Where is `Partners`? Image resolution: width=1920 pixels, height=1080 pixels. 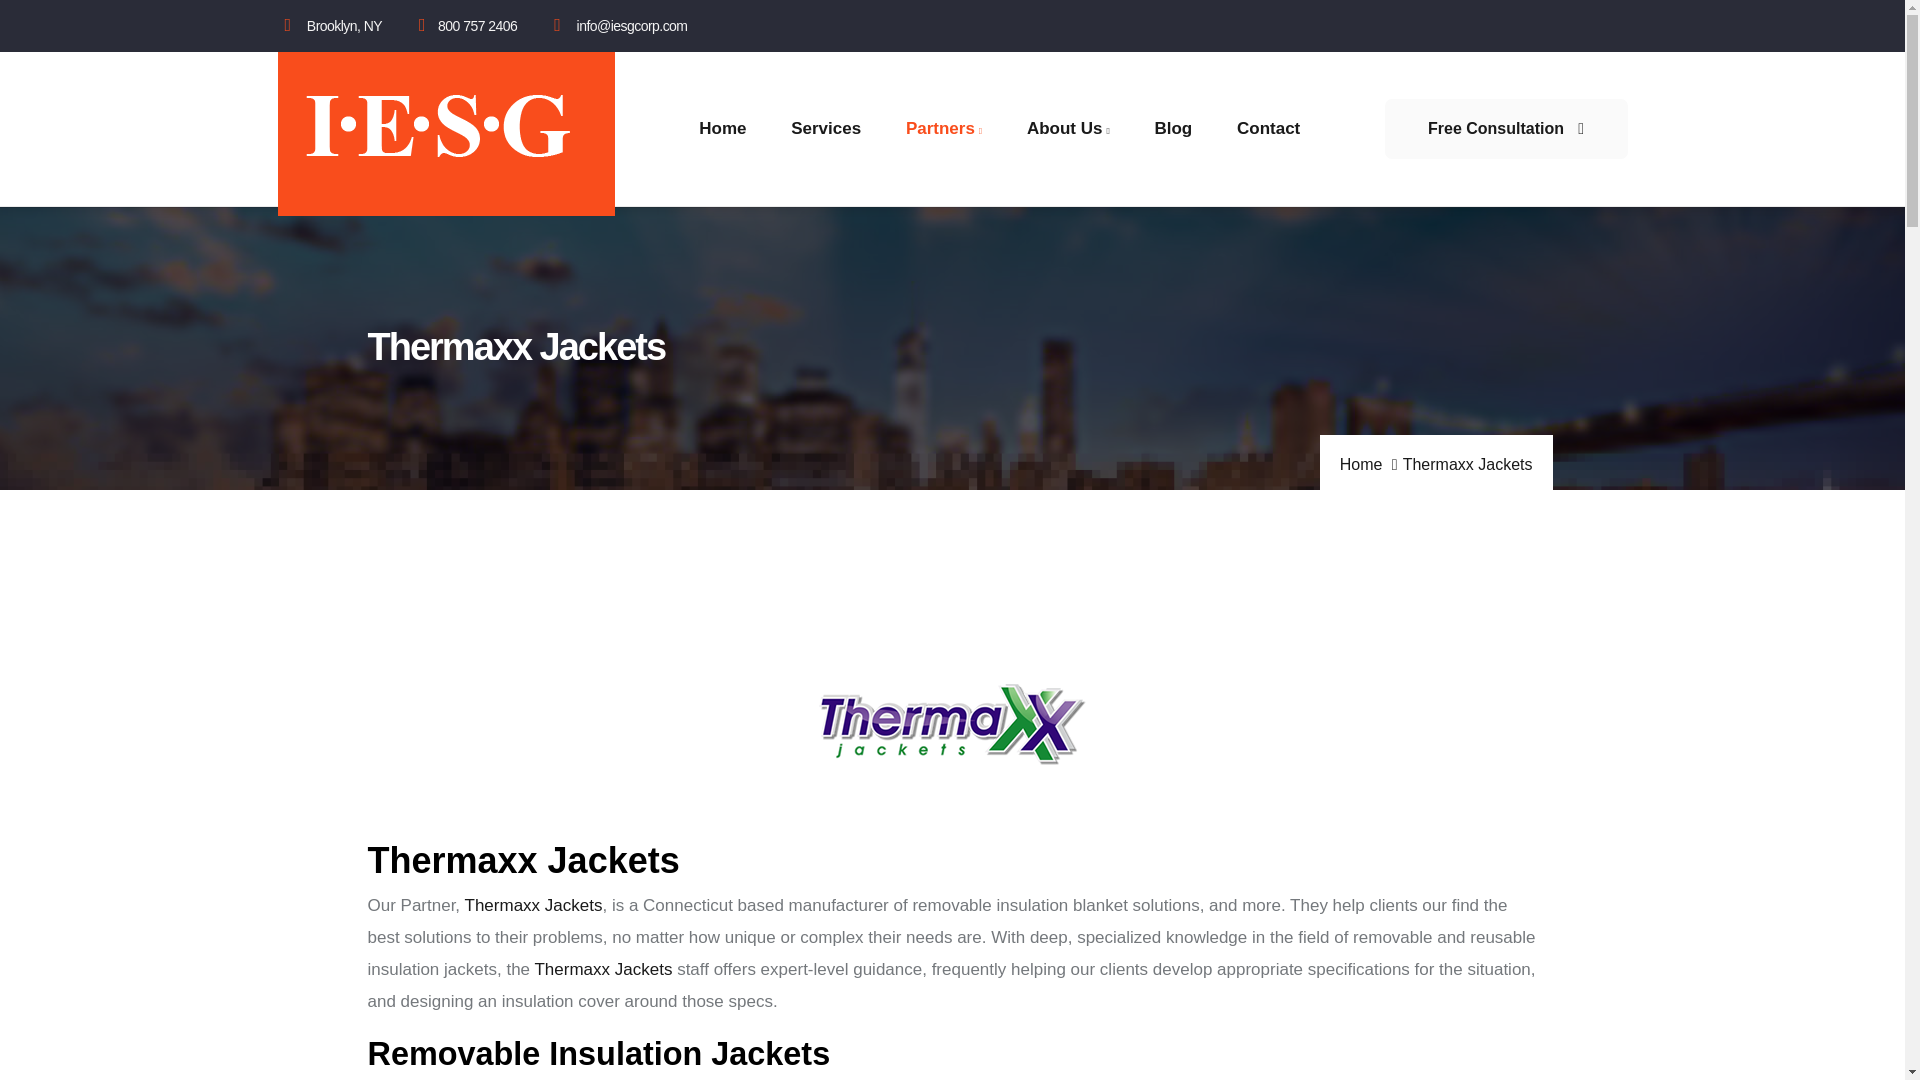
Partners is located at coordinates (944, 128).